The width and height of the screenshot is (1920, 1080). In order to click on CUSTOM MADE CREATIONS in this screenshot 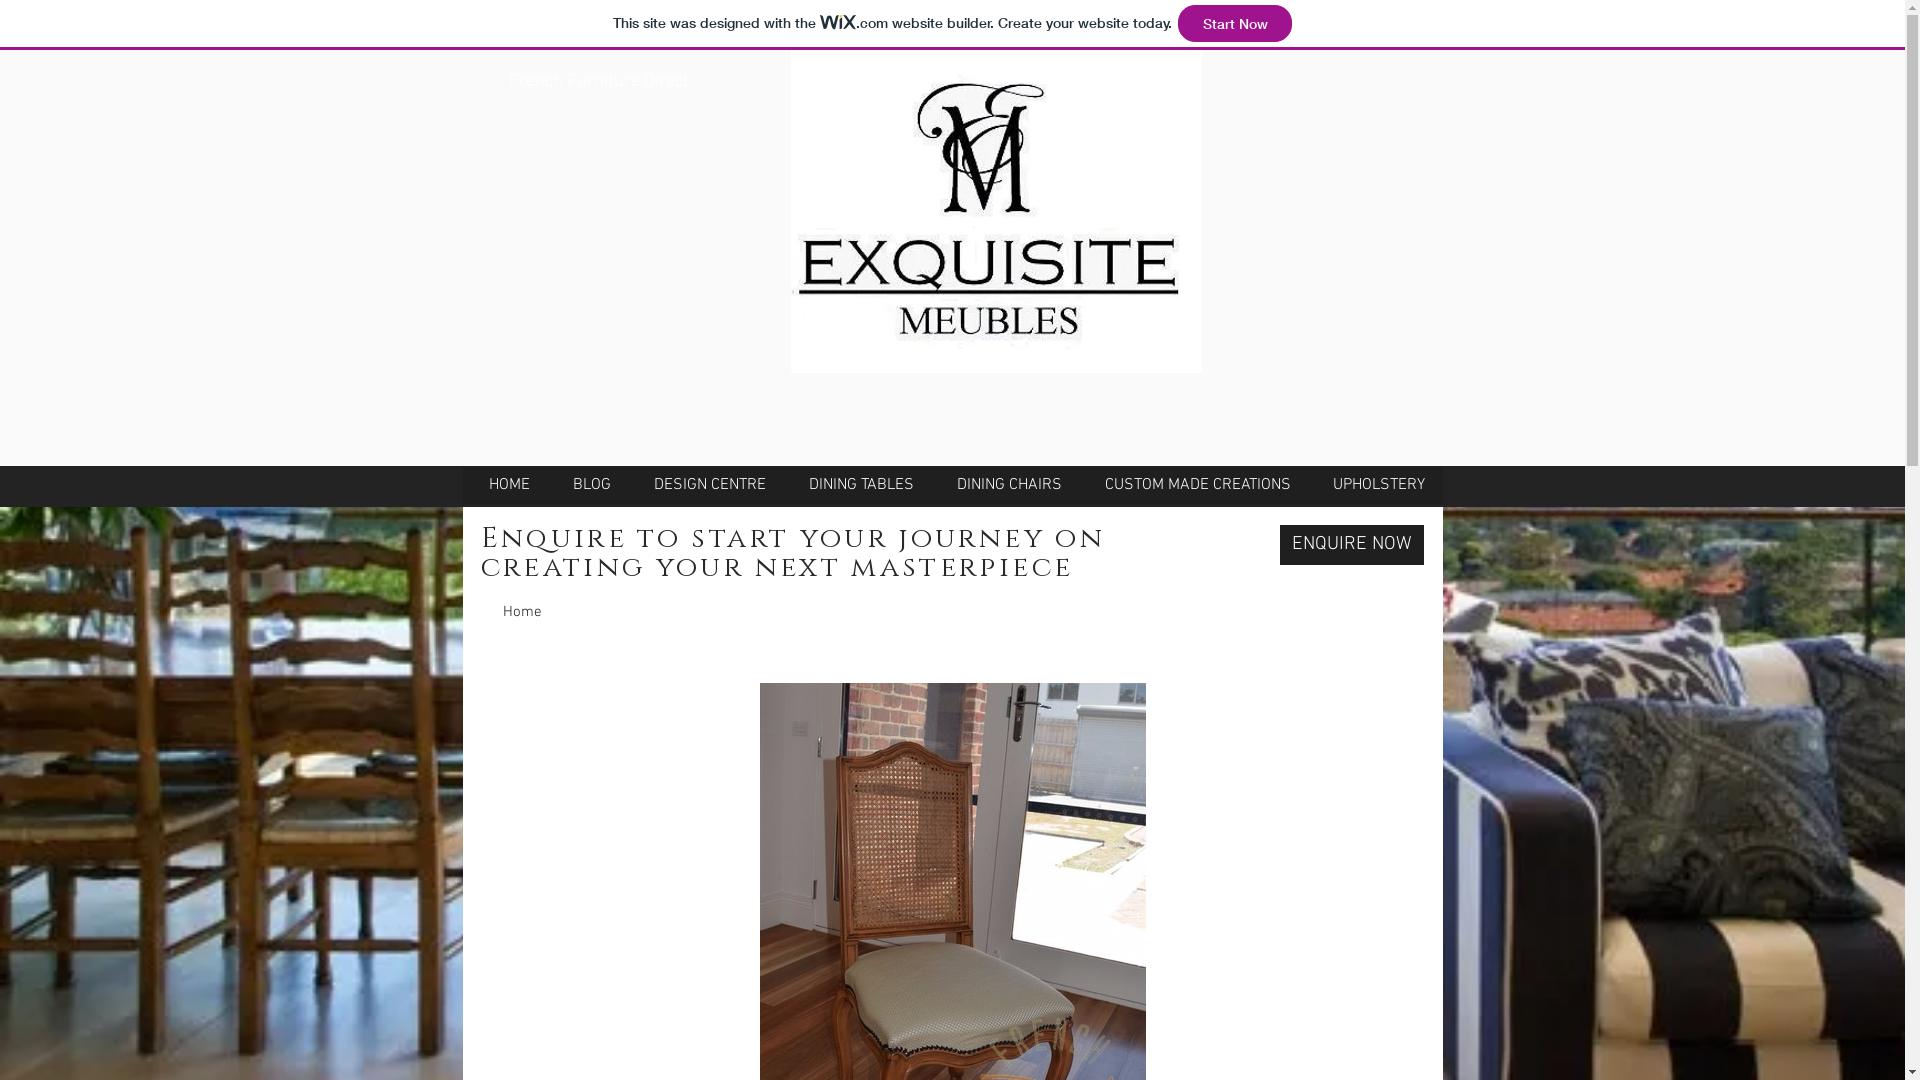, I will do `click(1198, 485)`.